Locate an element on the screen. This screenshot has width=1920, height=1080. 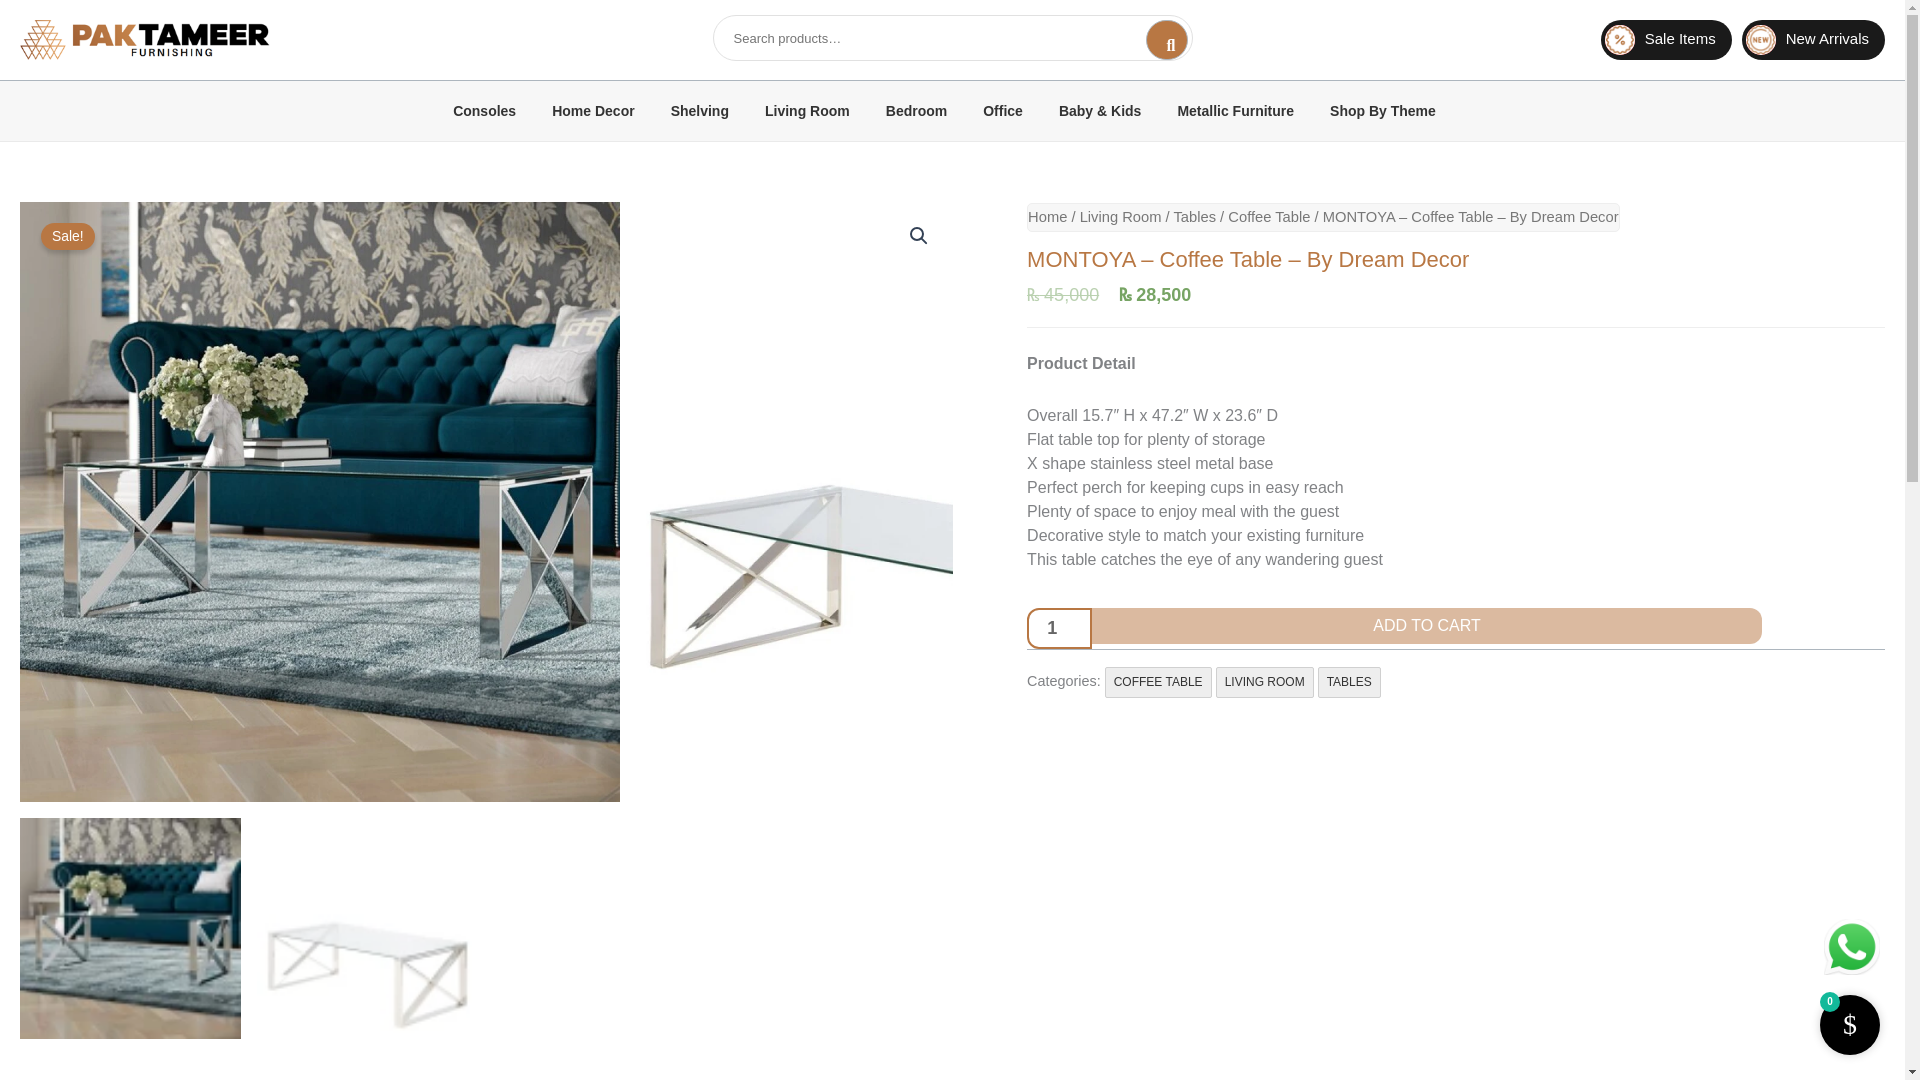
Search is located at coordinates (1167, 40).